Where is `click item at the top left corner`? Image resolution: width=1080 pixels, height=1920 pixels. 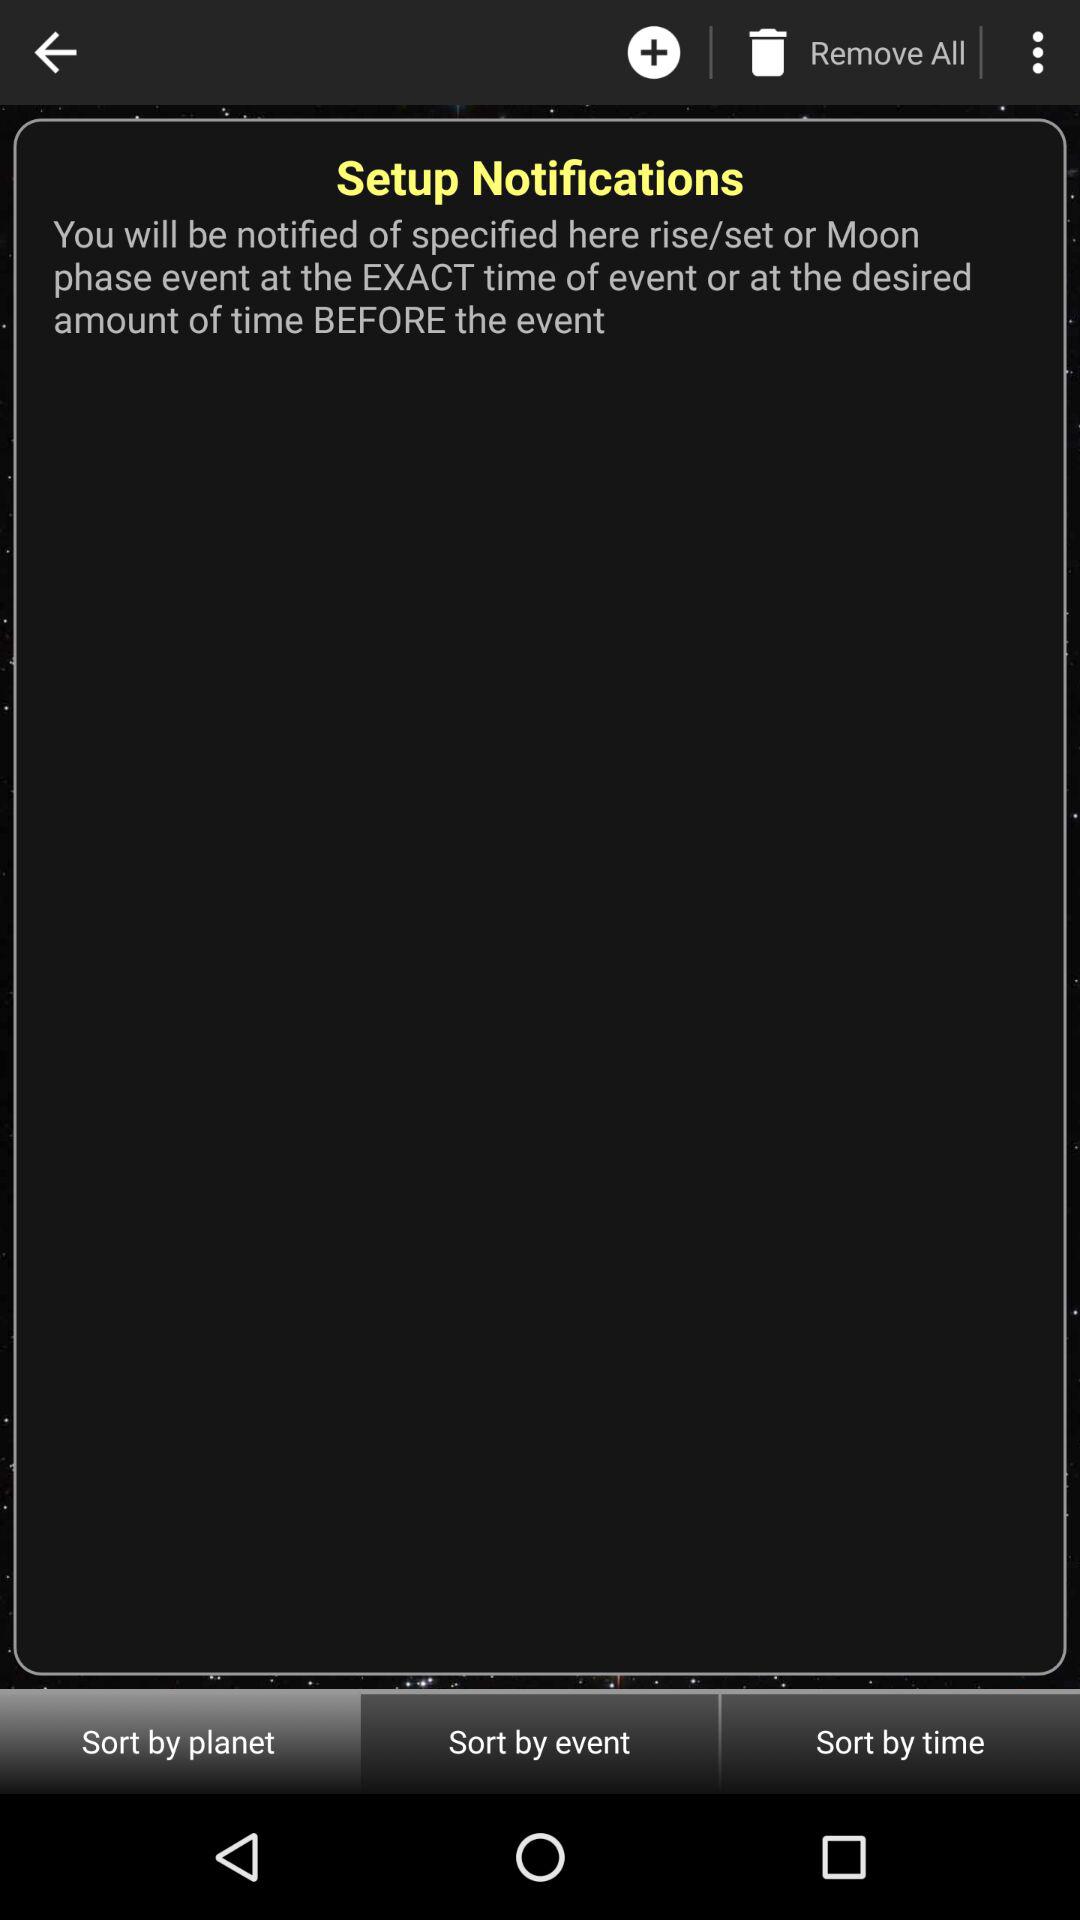 click item at the top left corner is located at coordinates (55, 52).